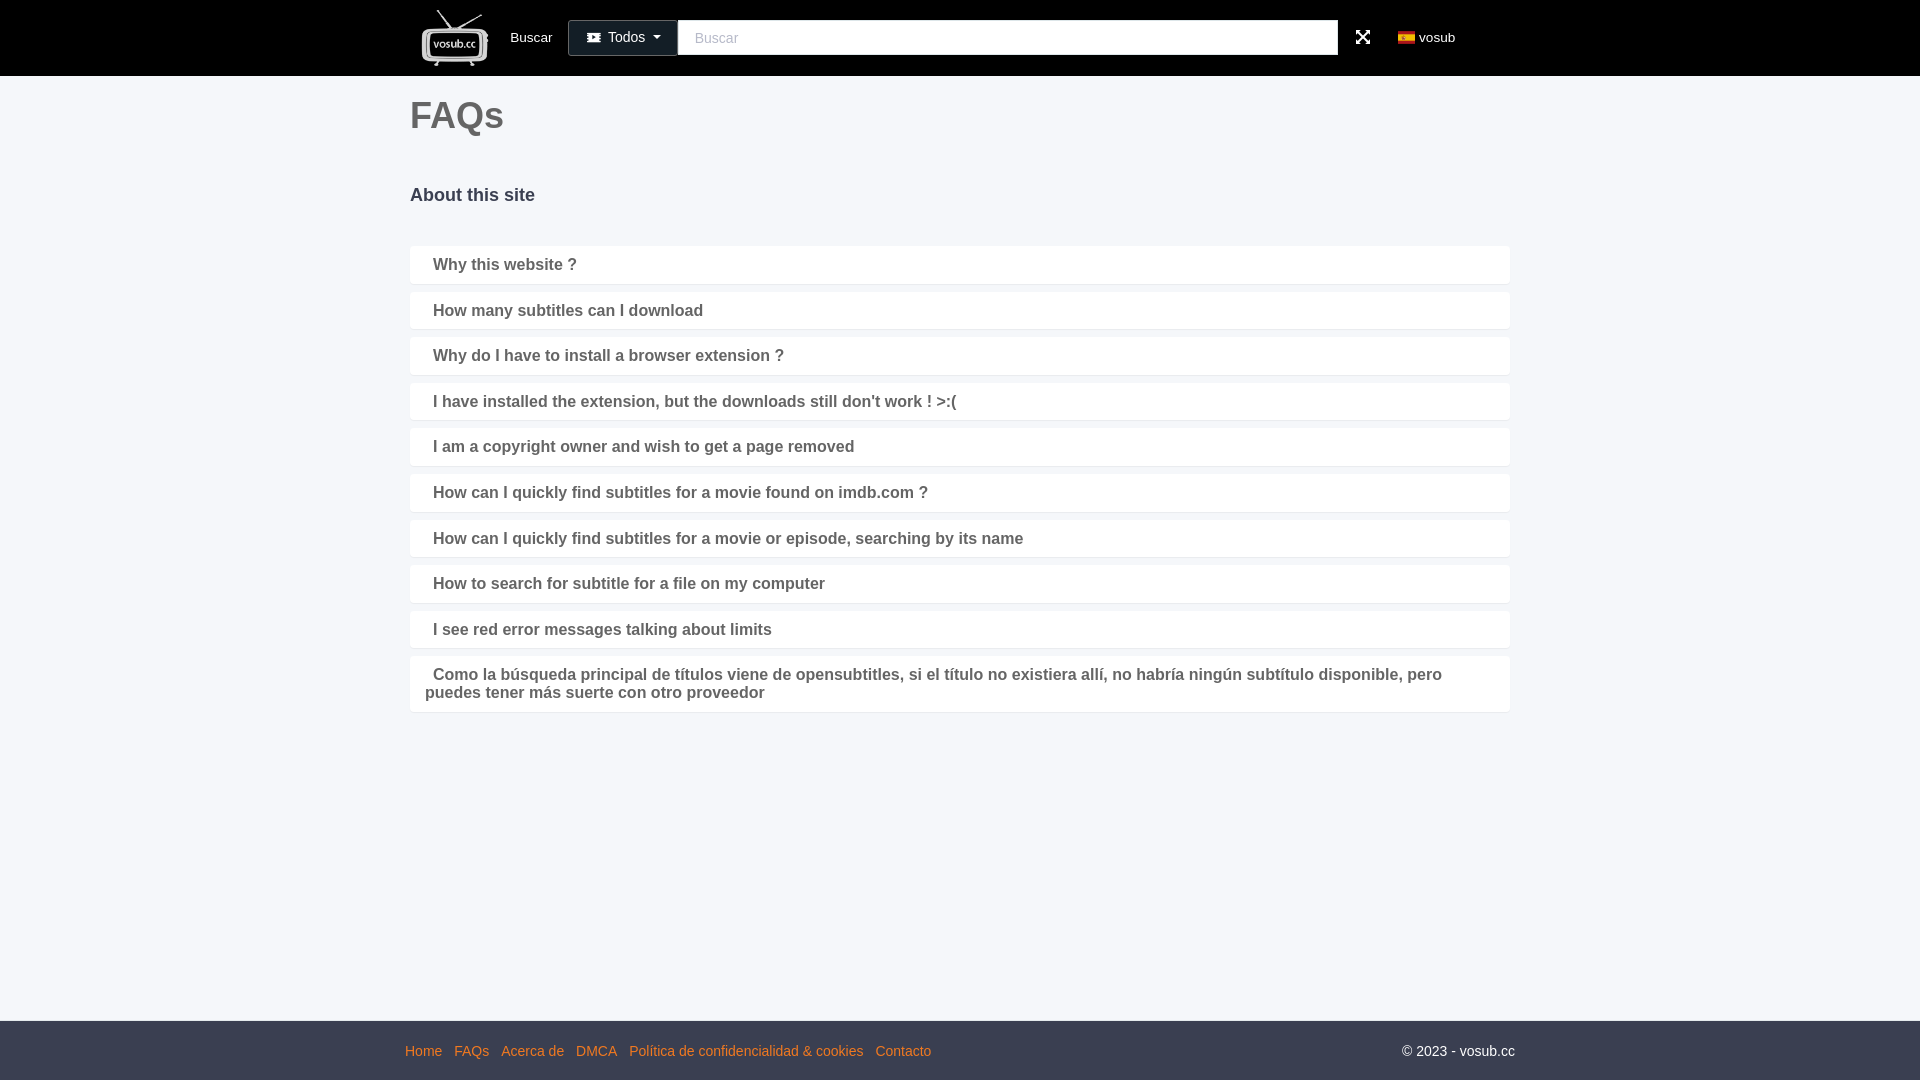  I want to click on FAQs, so click(472, 1051).